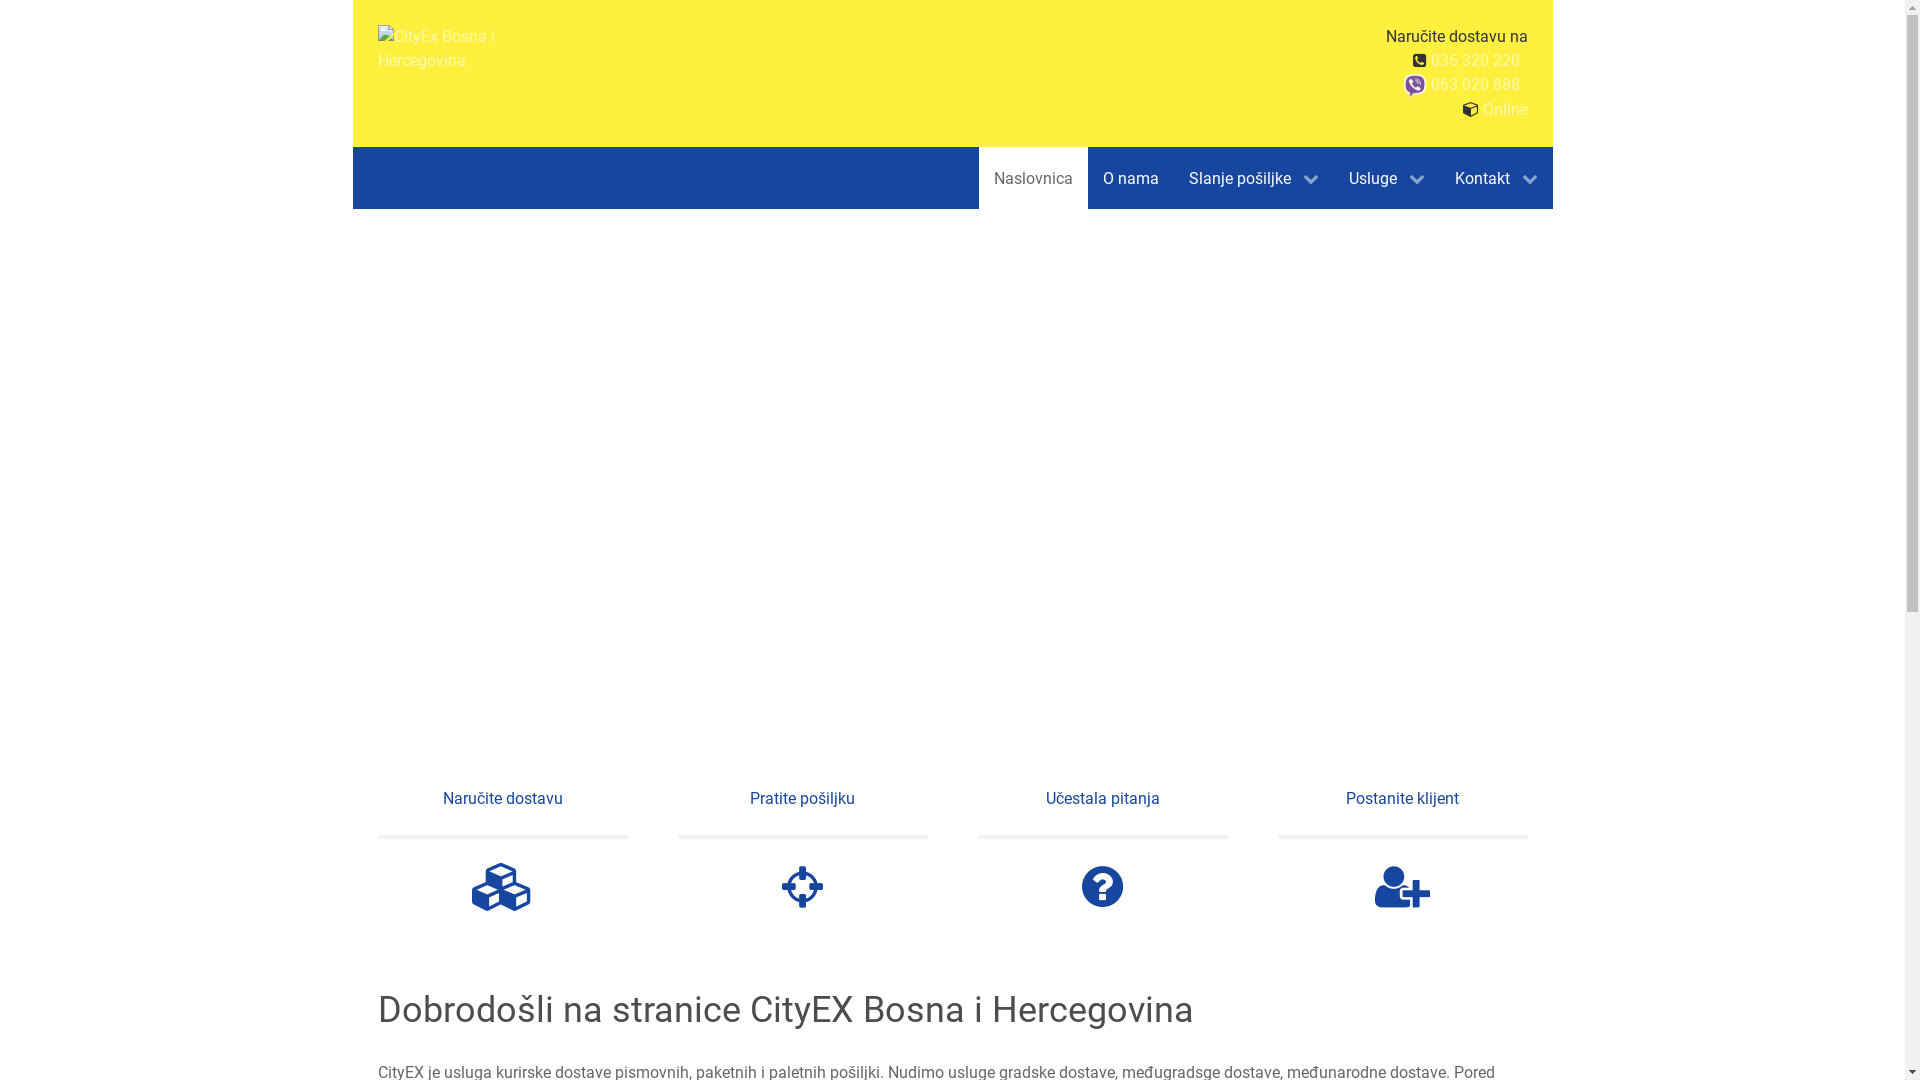  I want to click on 036 320 220, so click(1474, 60).